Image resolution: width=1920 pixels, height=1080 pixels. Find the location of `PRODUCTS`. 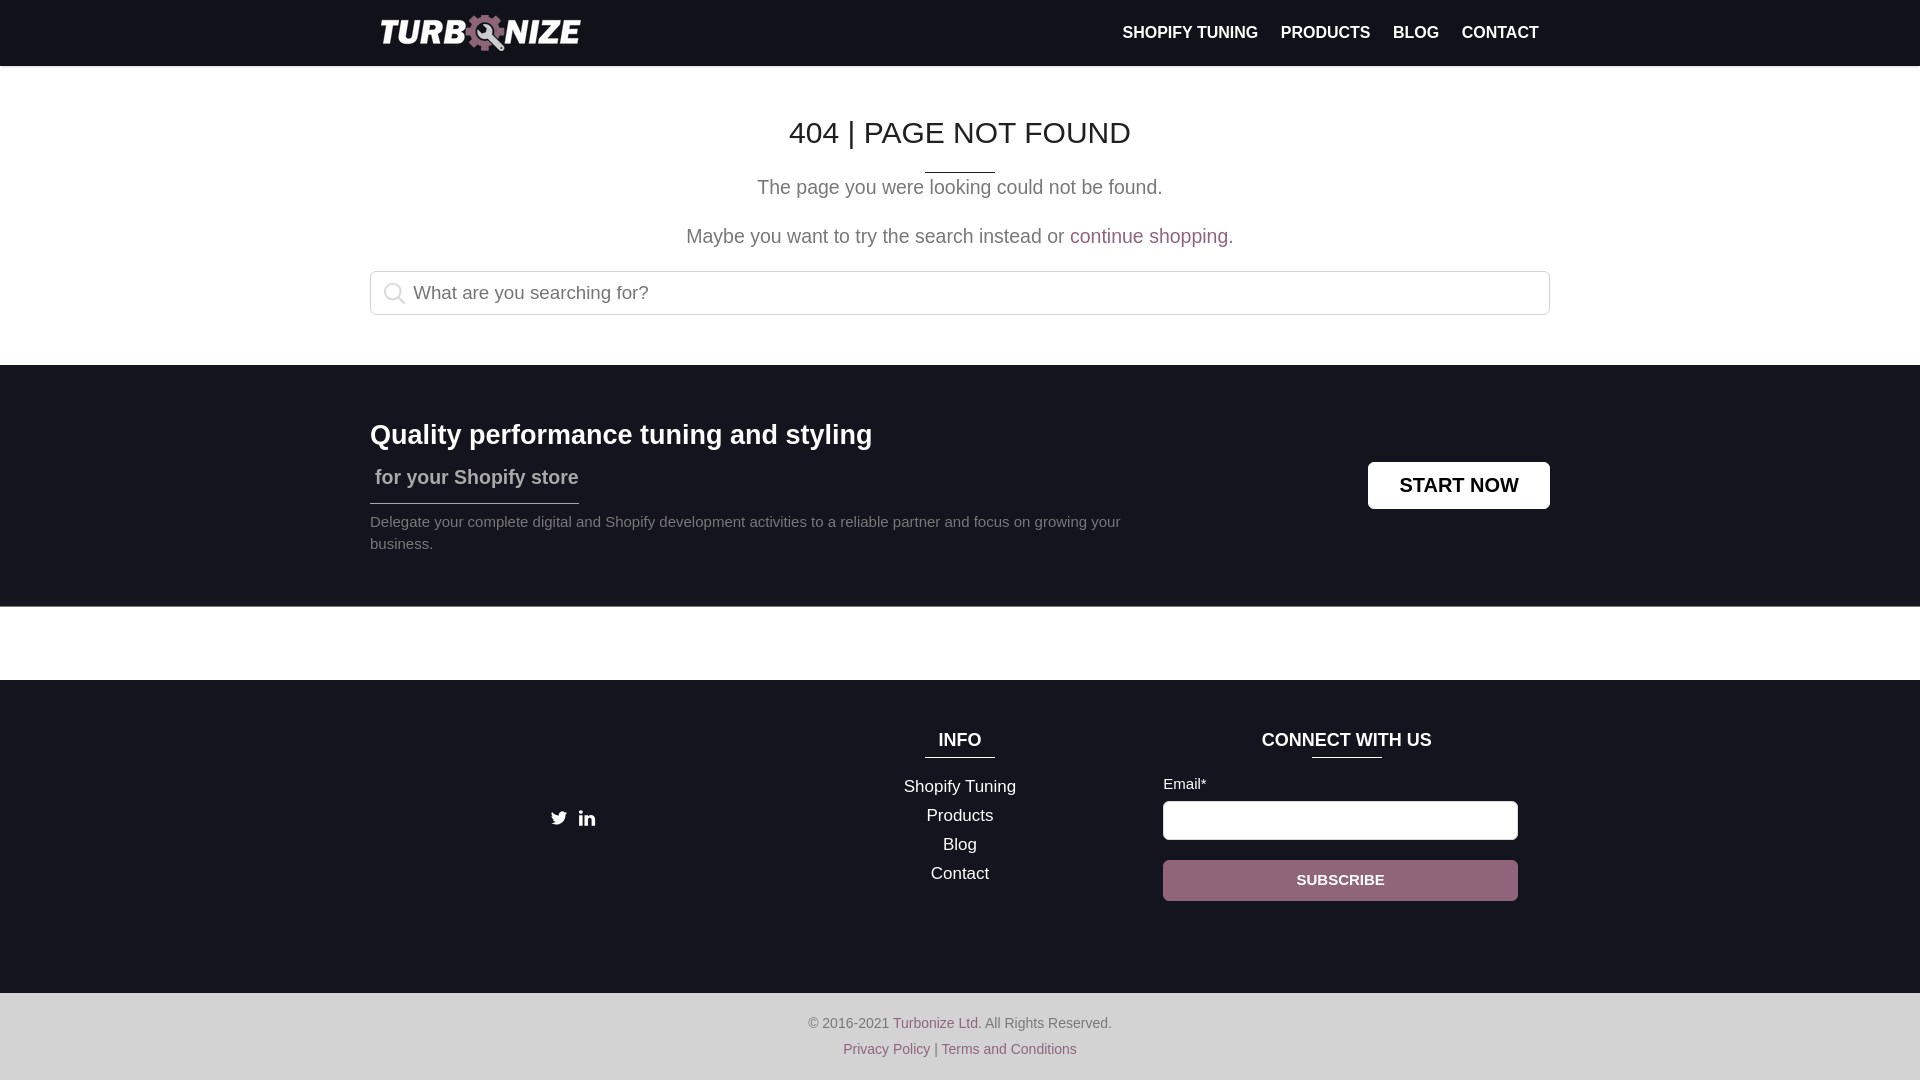

PRODUCTS is located at coordinates (1324, 32).